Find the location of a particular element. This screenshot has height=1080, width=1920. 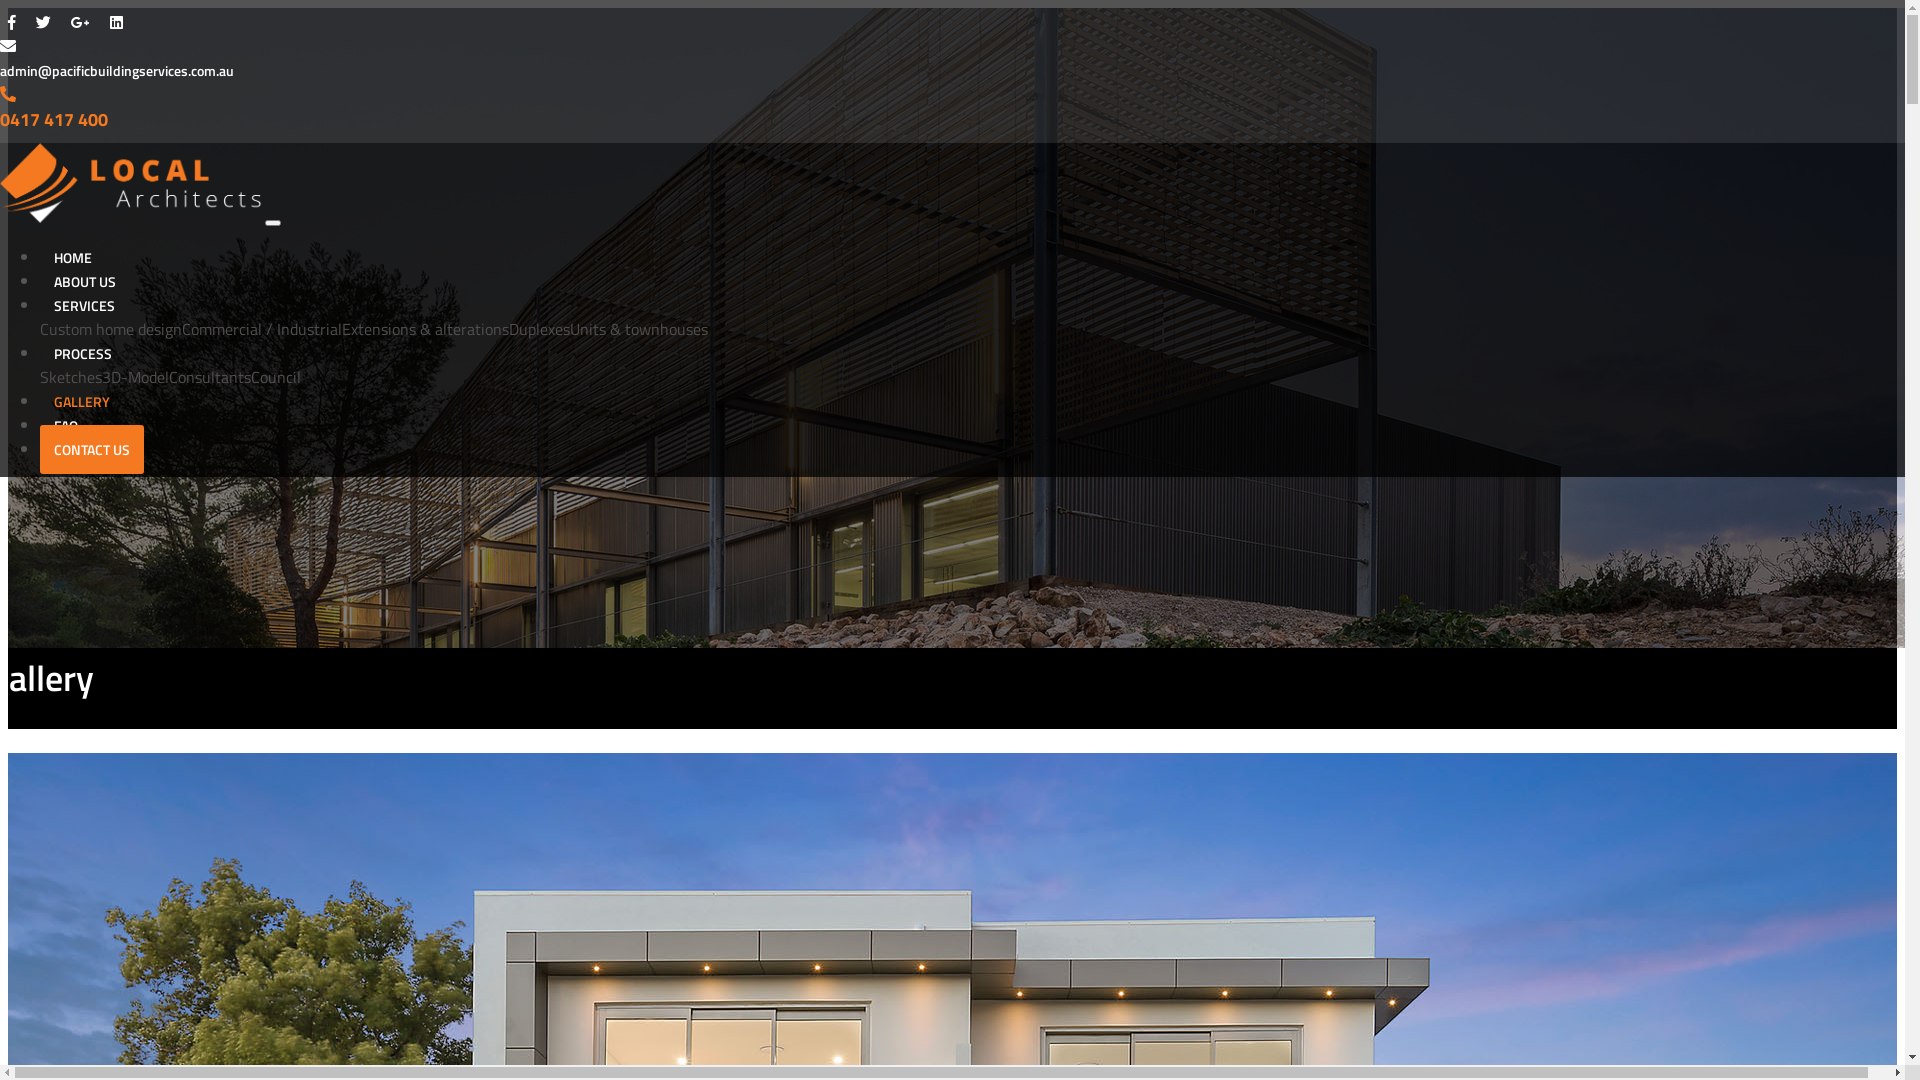

PROCESS is located at coordinates (83, 354).